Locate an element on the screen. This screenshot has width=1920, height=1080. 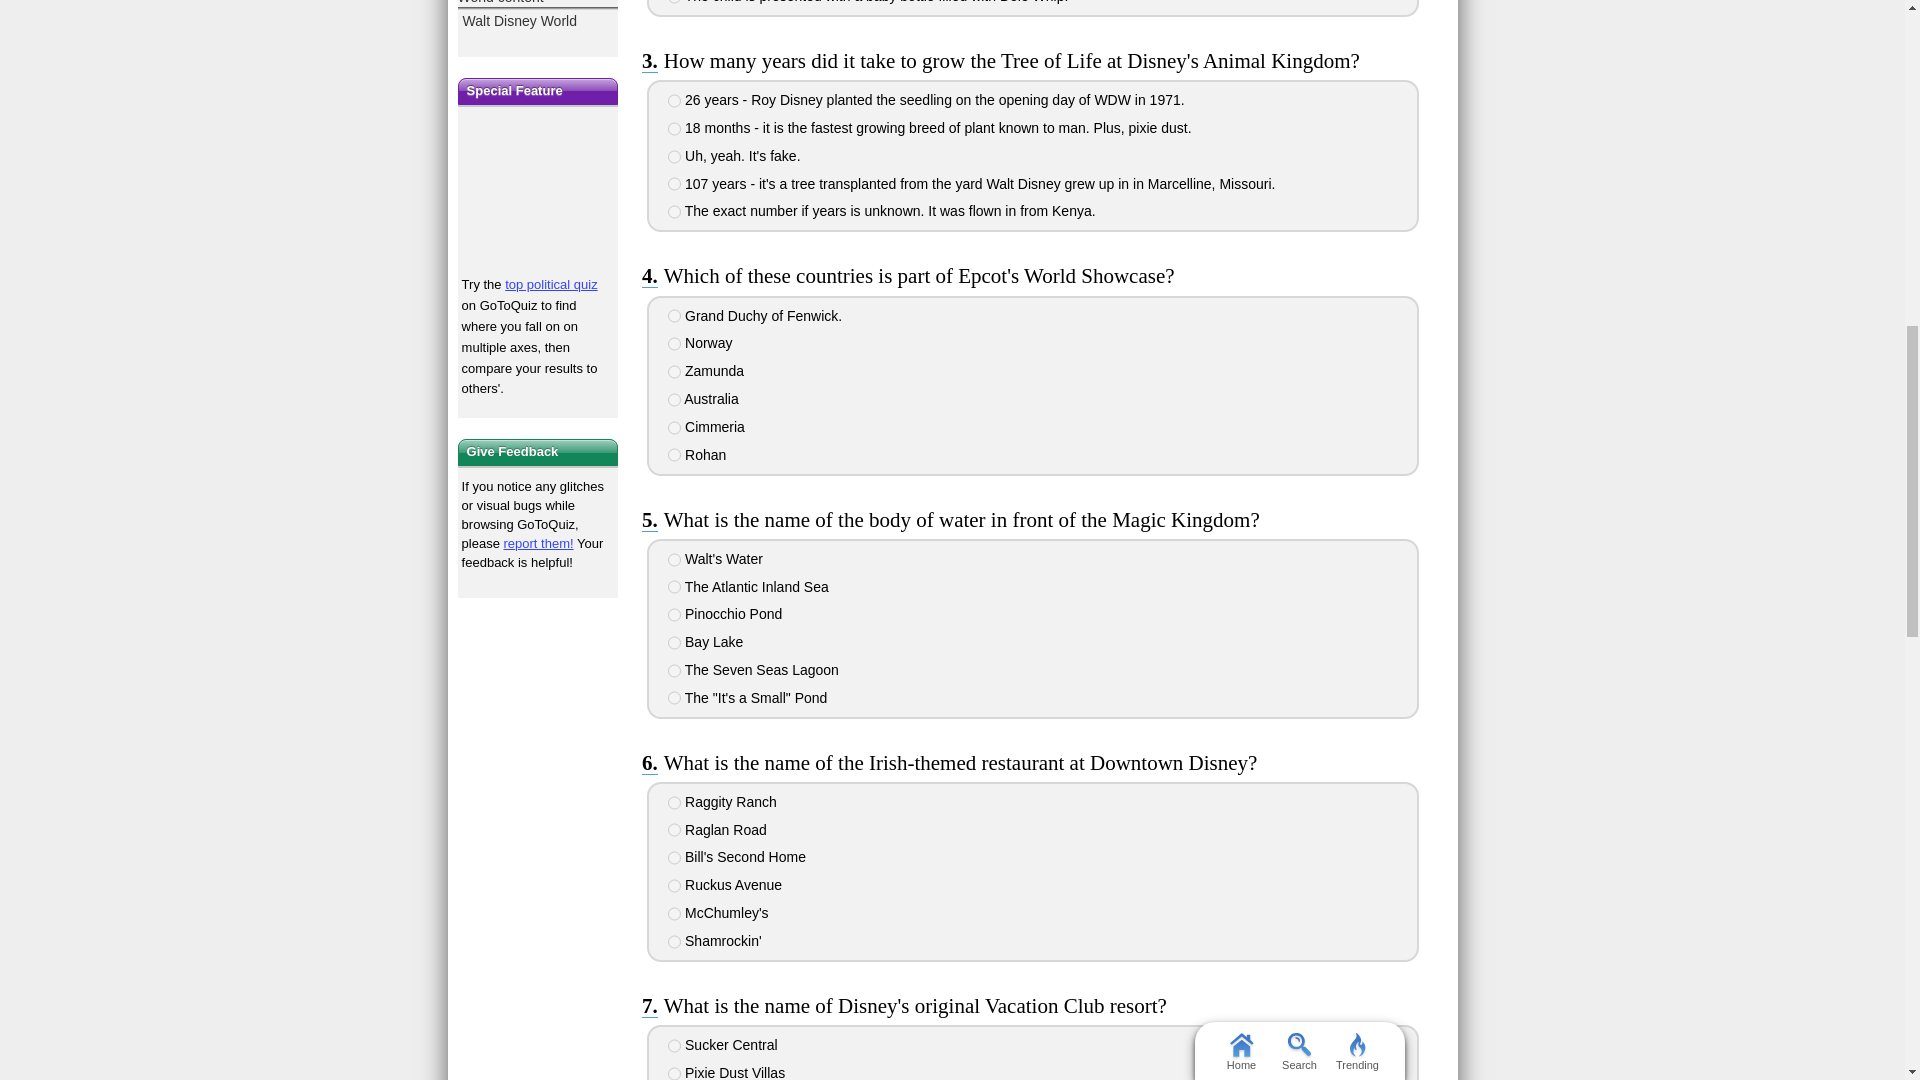
4 is located at coordinates (674, 184).